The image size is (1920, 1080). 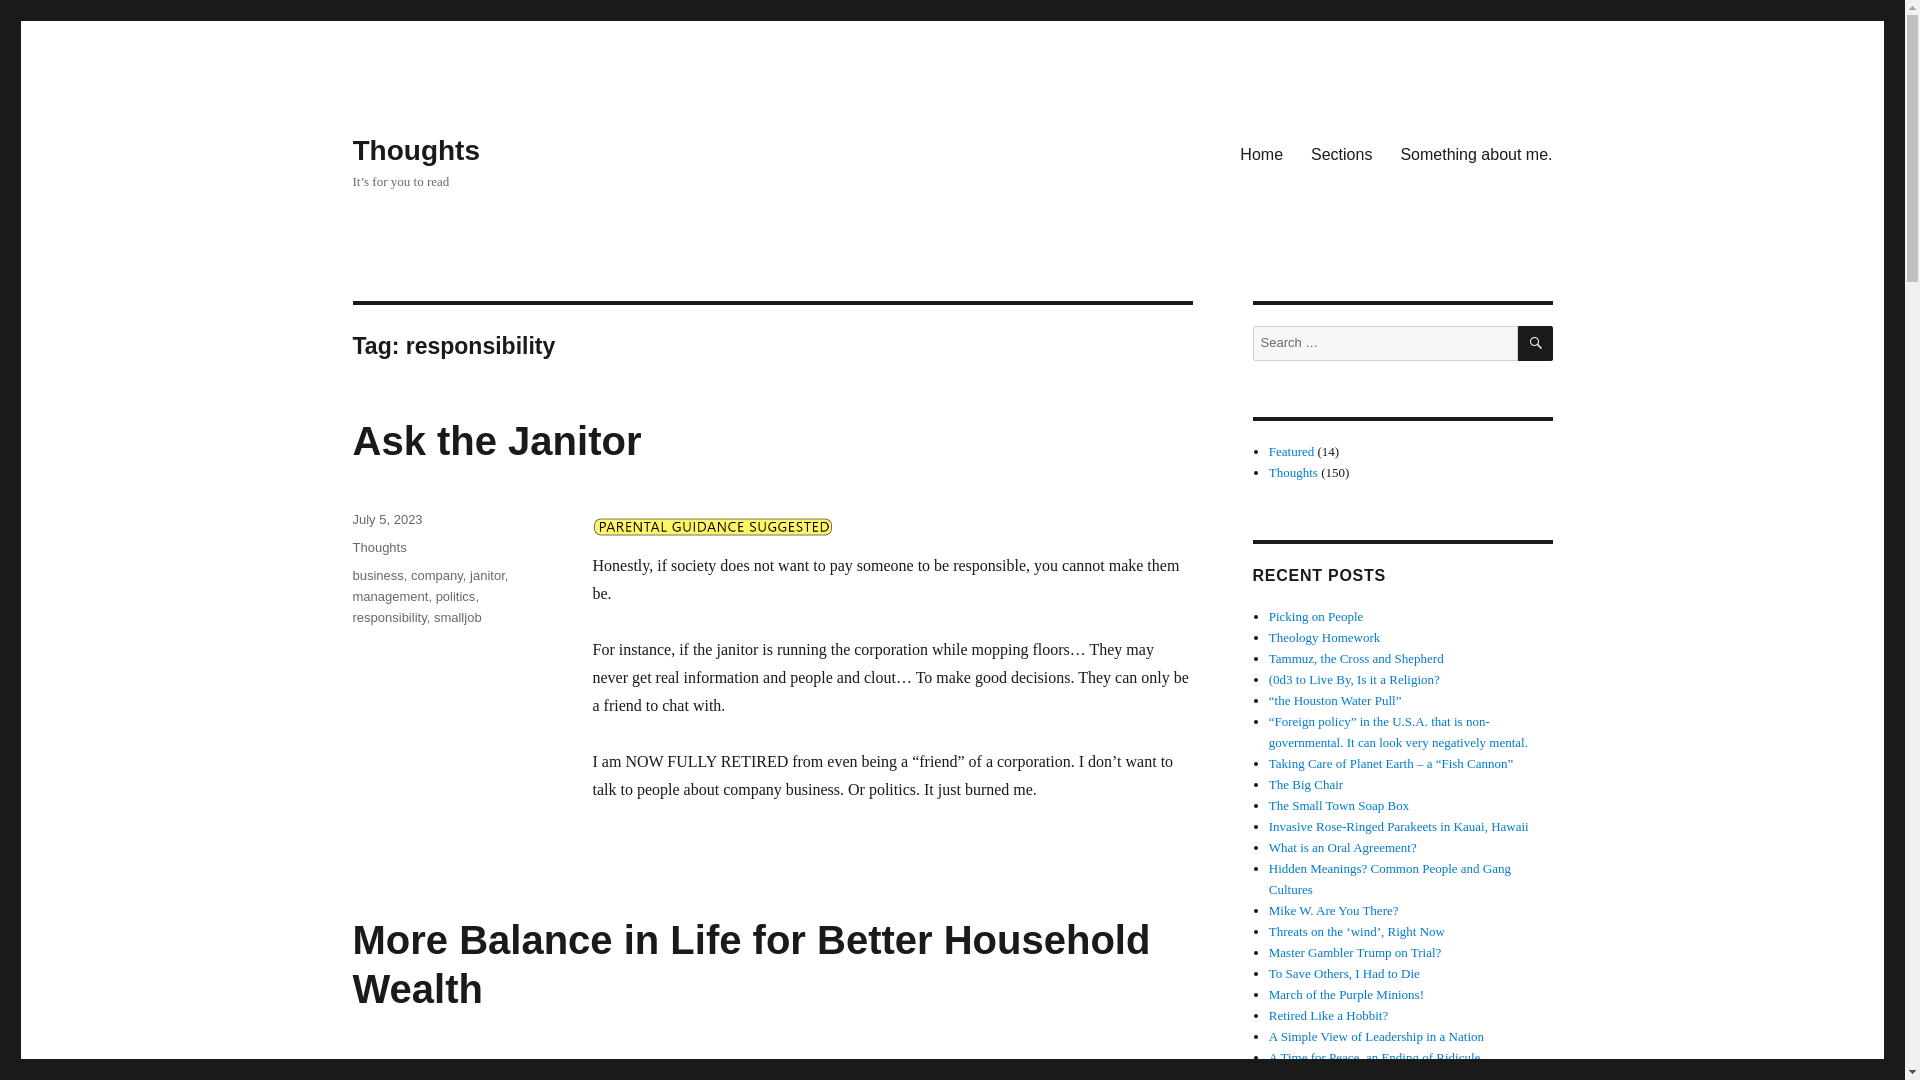 I want to click on Sections, so click(x=1342, y=153).